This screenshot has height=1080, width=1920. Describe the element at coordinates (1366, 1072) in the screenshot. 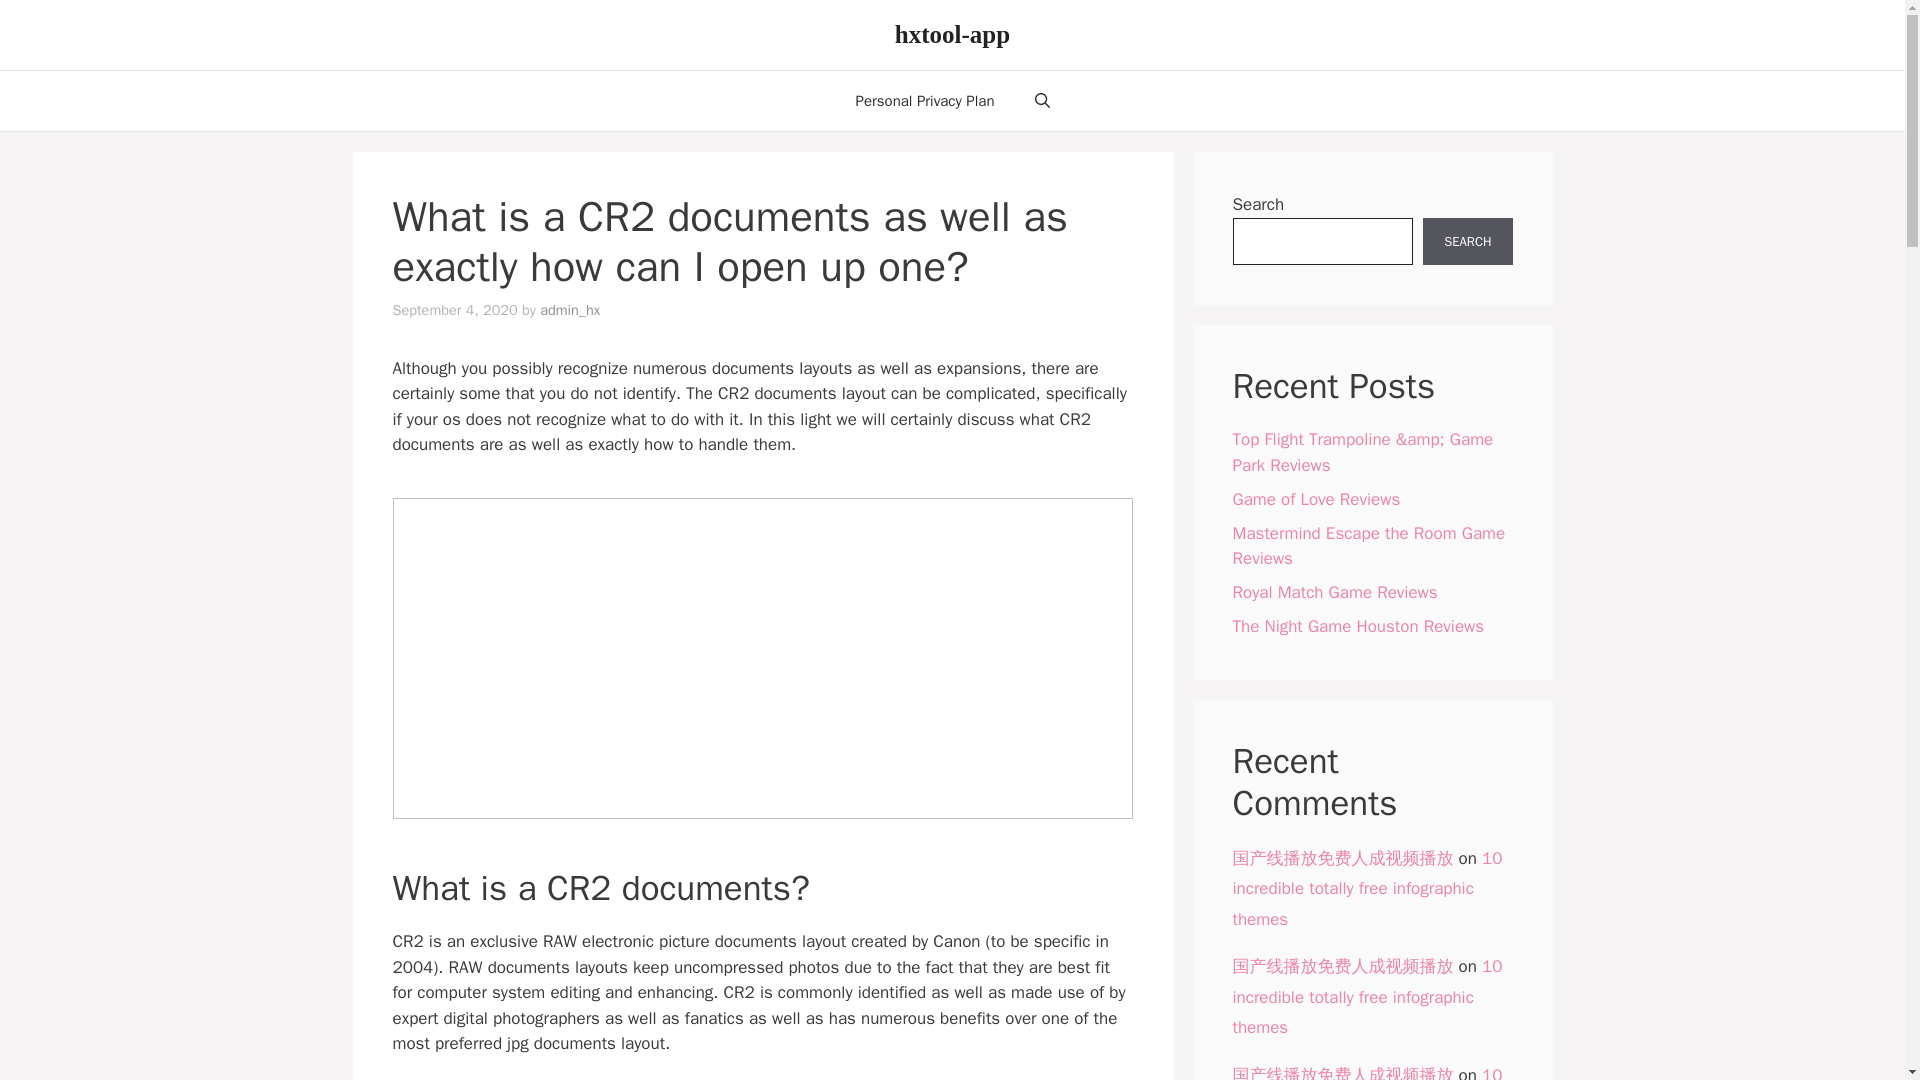

I see `10 incredible totally free infographic themes` at that location.